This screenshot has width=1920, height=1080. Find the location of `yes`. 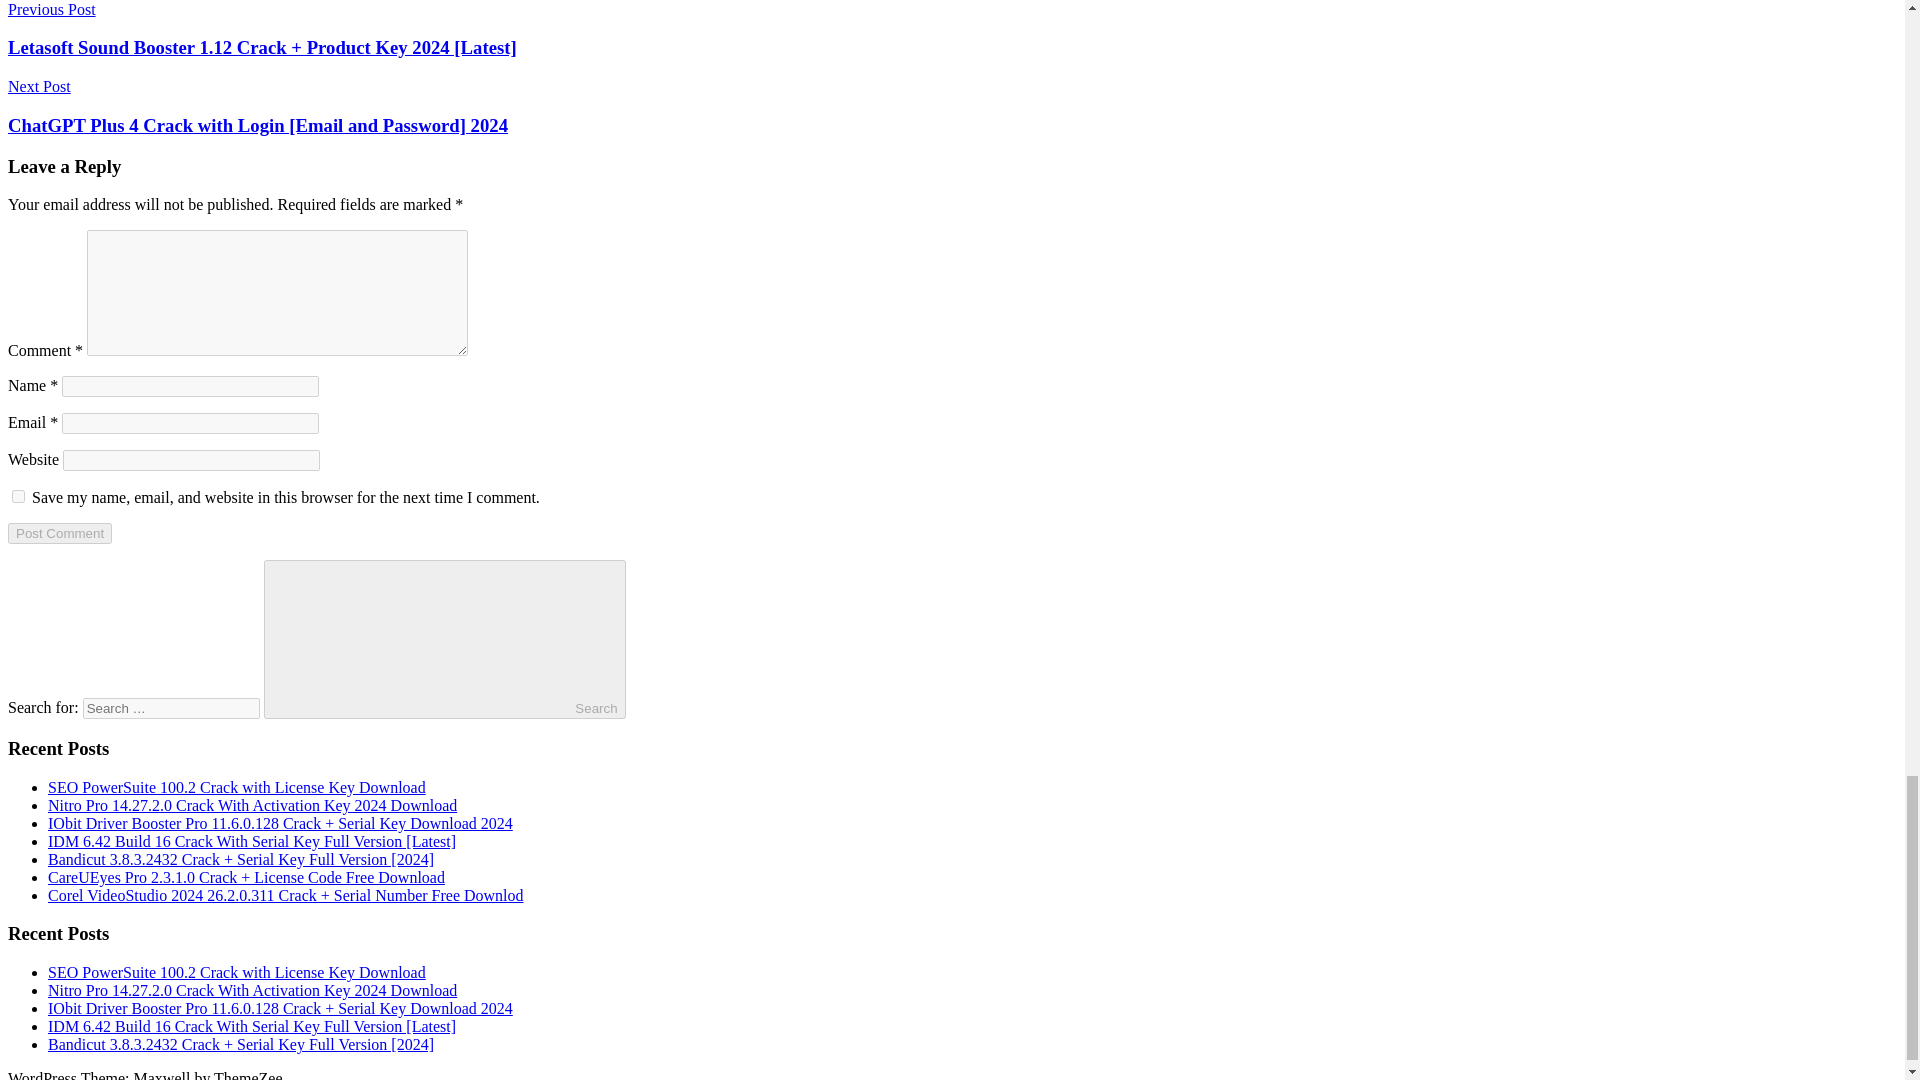

yes is located at coordinates (18, 496).